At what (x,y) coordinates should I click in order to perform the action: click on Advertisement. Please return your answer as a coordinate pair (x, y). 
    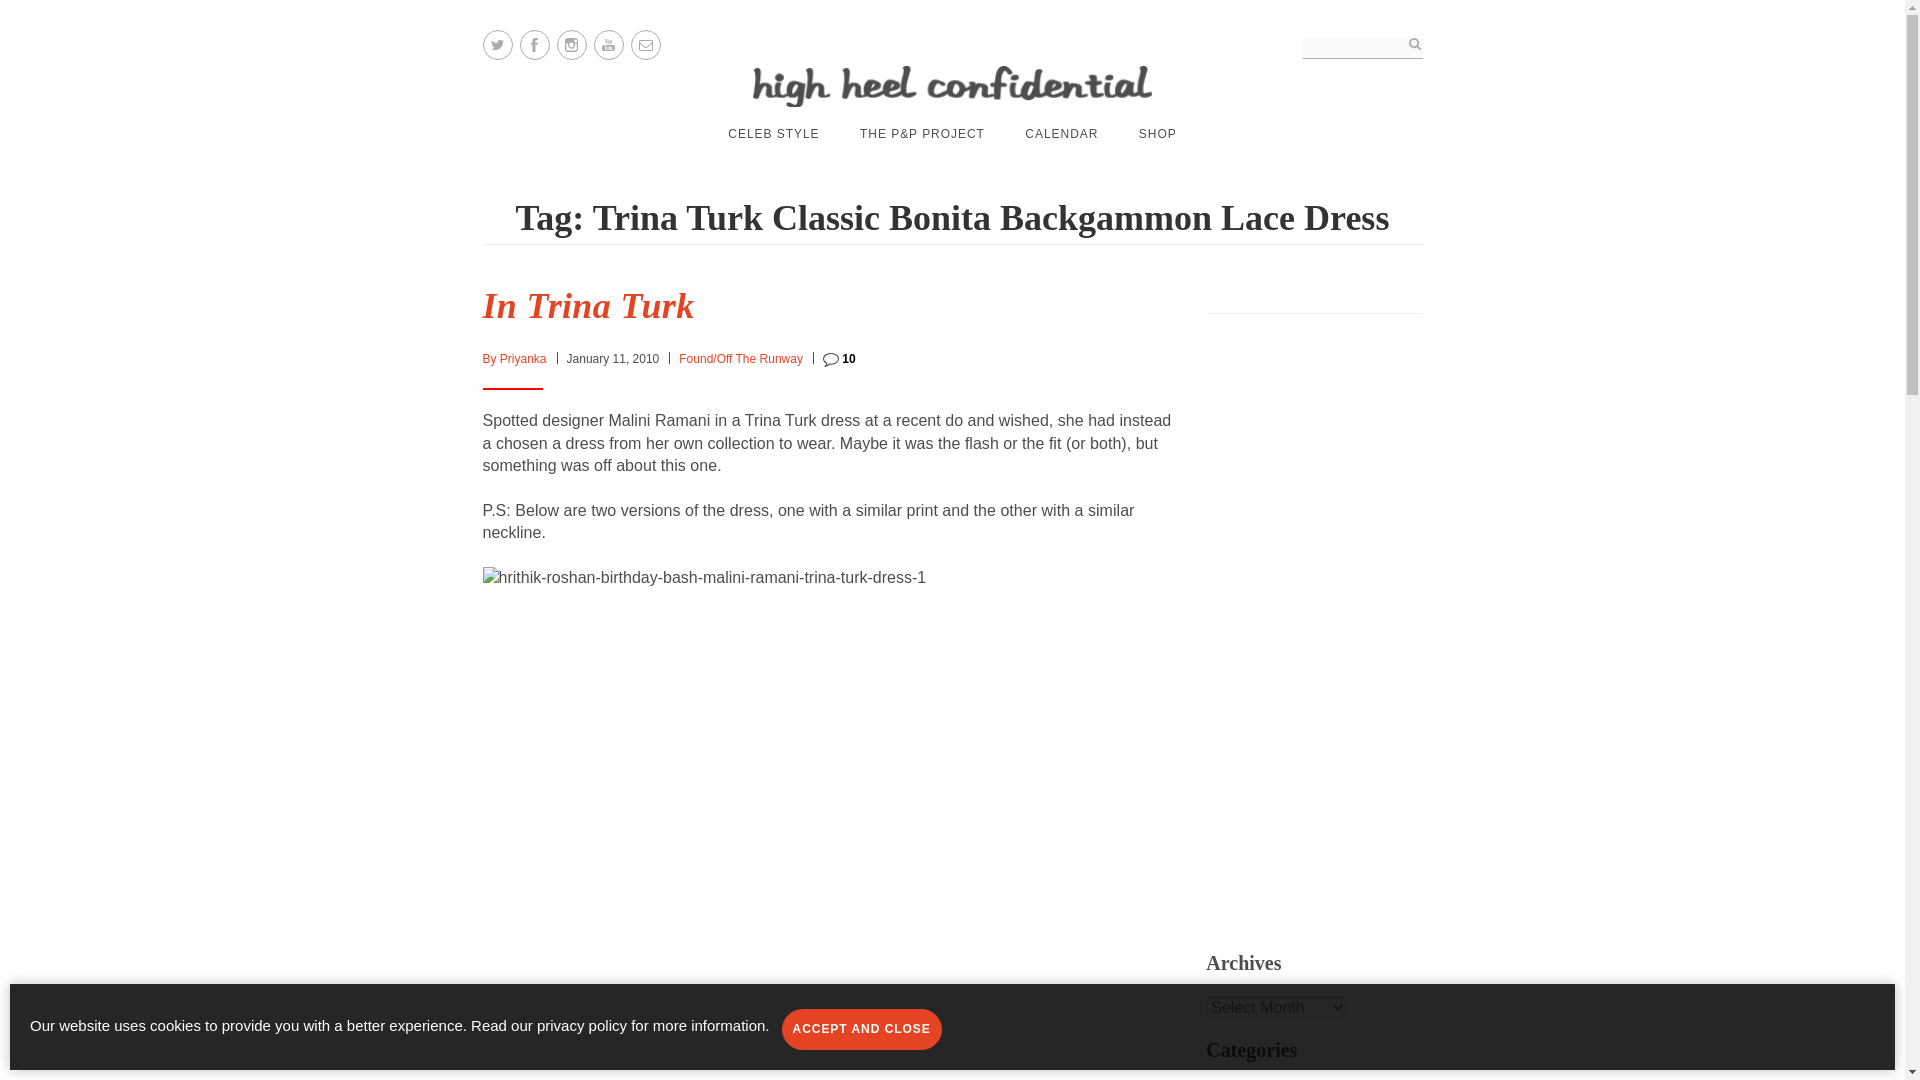
    Looking at the image, I should click on (1362, 620).